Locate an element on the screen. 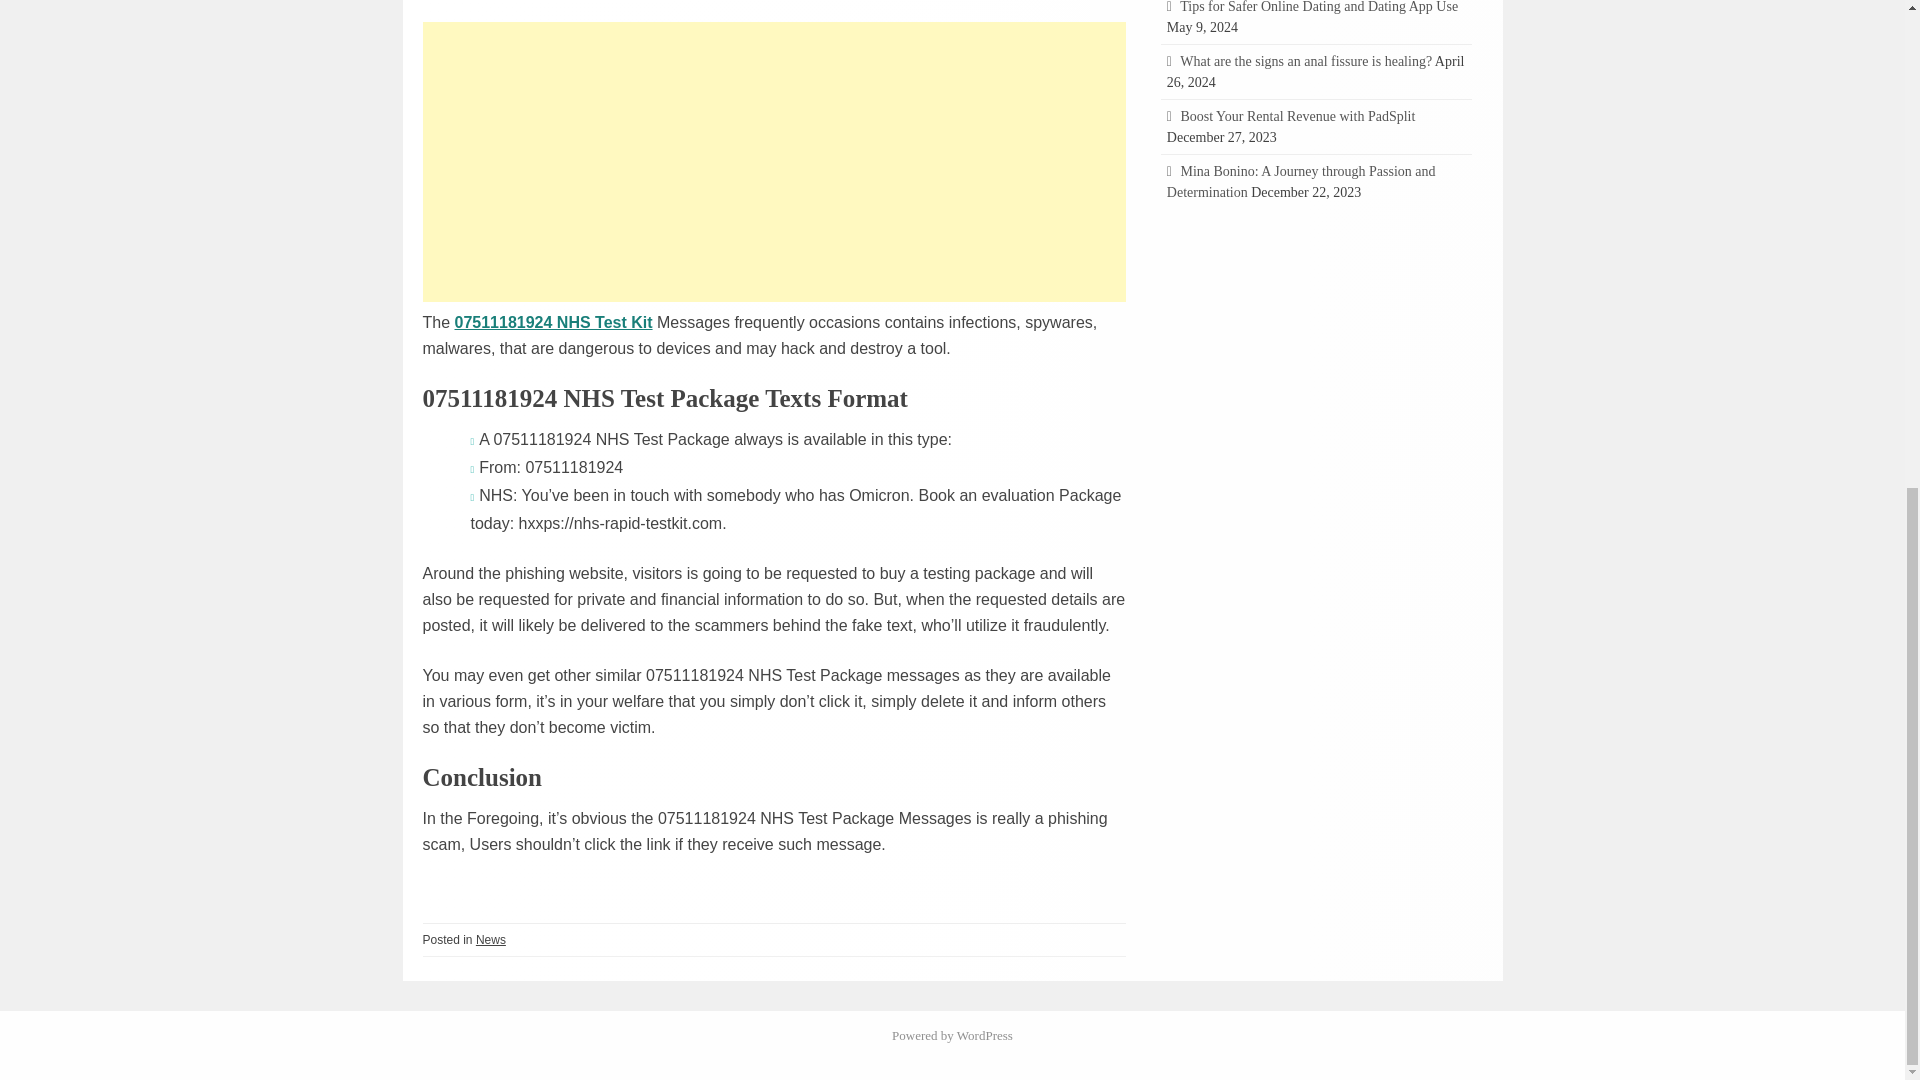  Tips for Safer Online Dating and Dating App Use is located at coordinates (1318, 7).